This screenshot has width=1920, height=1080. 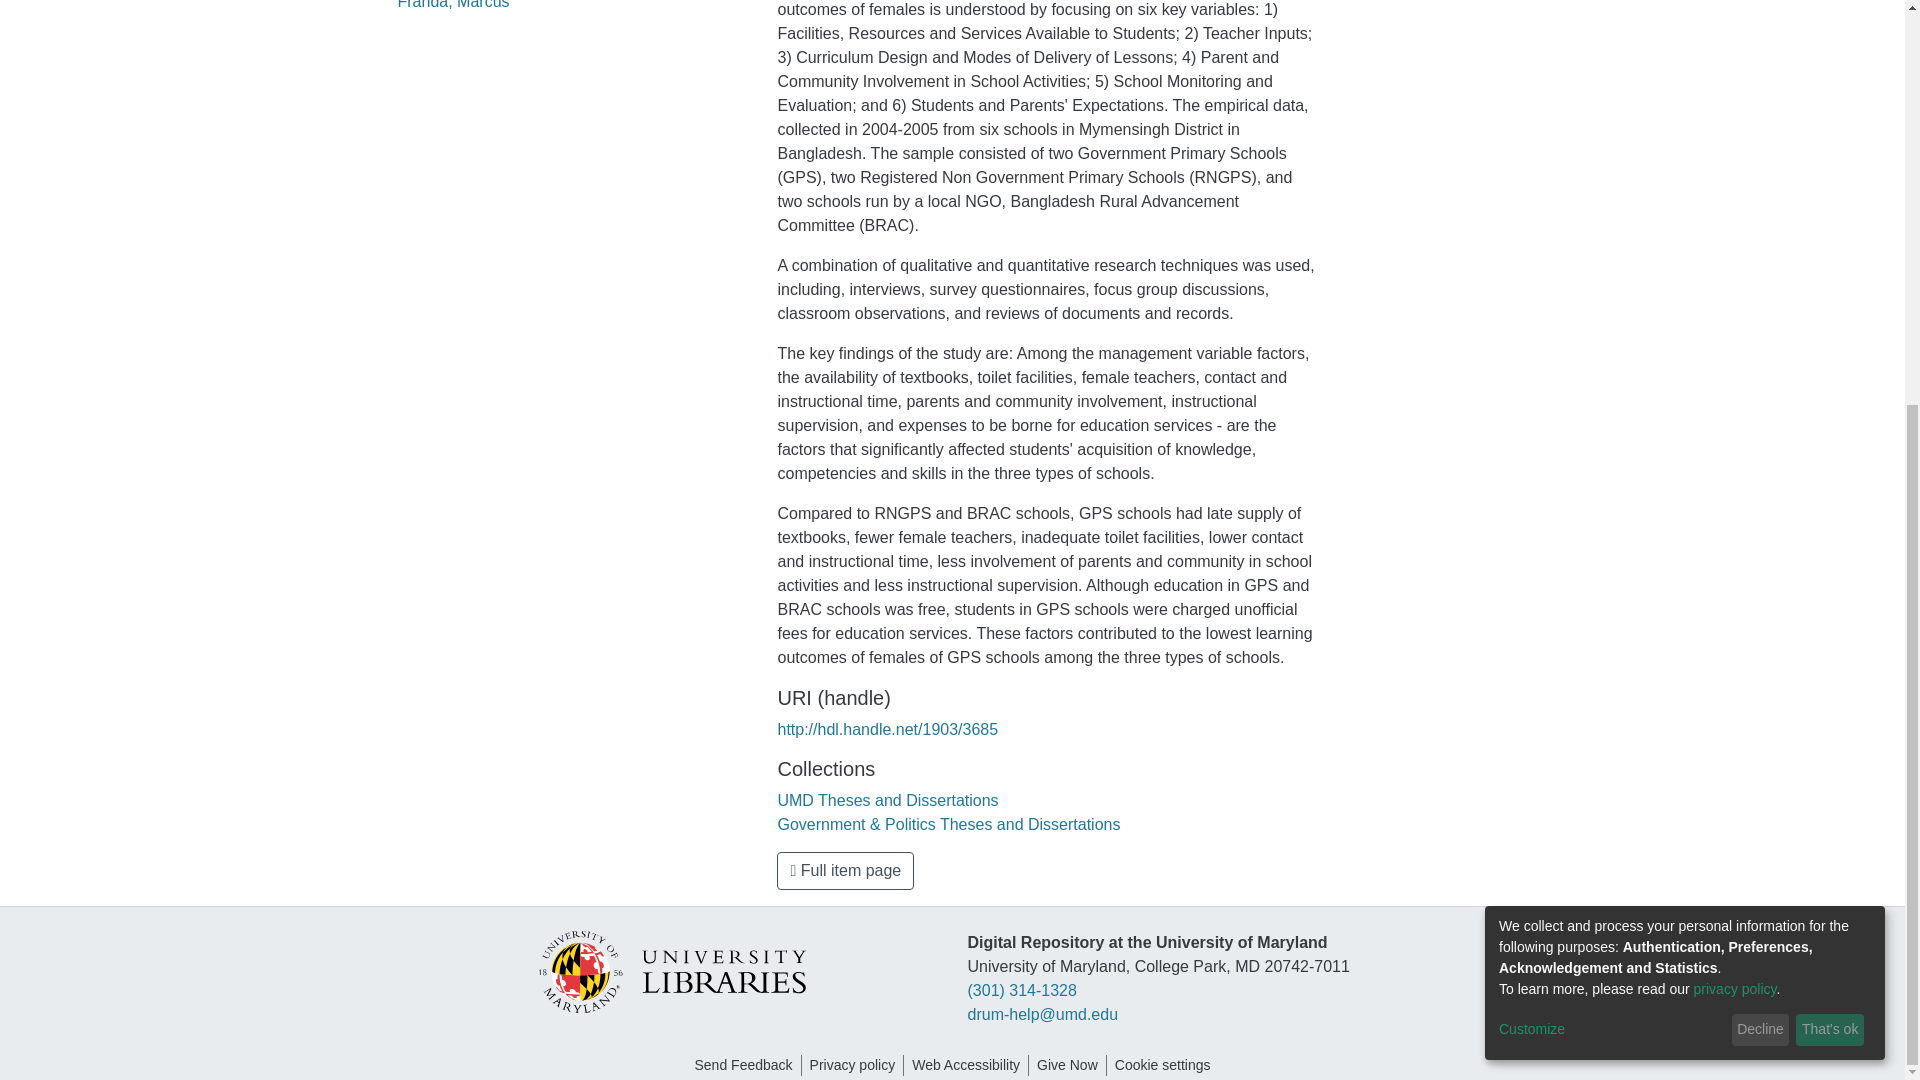 I want to click on Web Accessibility, so click(x=966, y=1065).